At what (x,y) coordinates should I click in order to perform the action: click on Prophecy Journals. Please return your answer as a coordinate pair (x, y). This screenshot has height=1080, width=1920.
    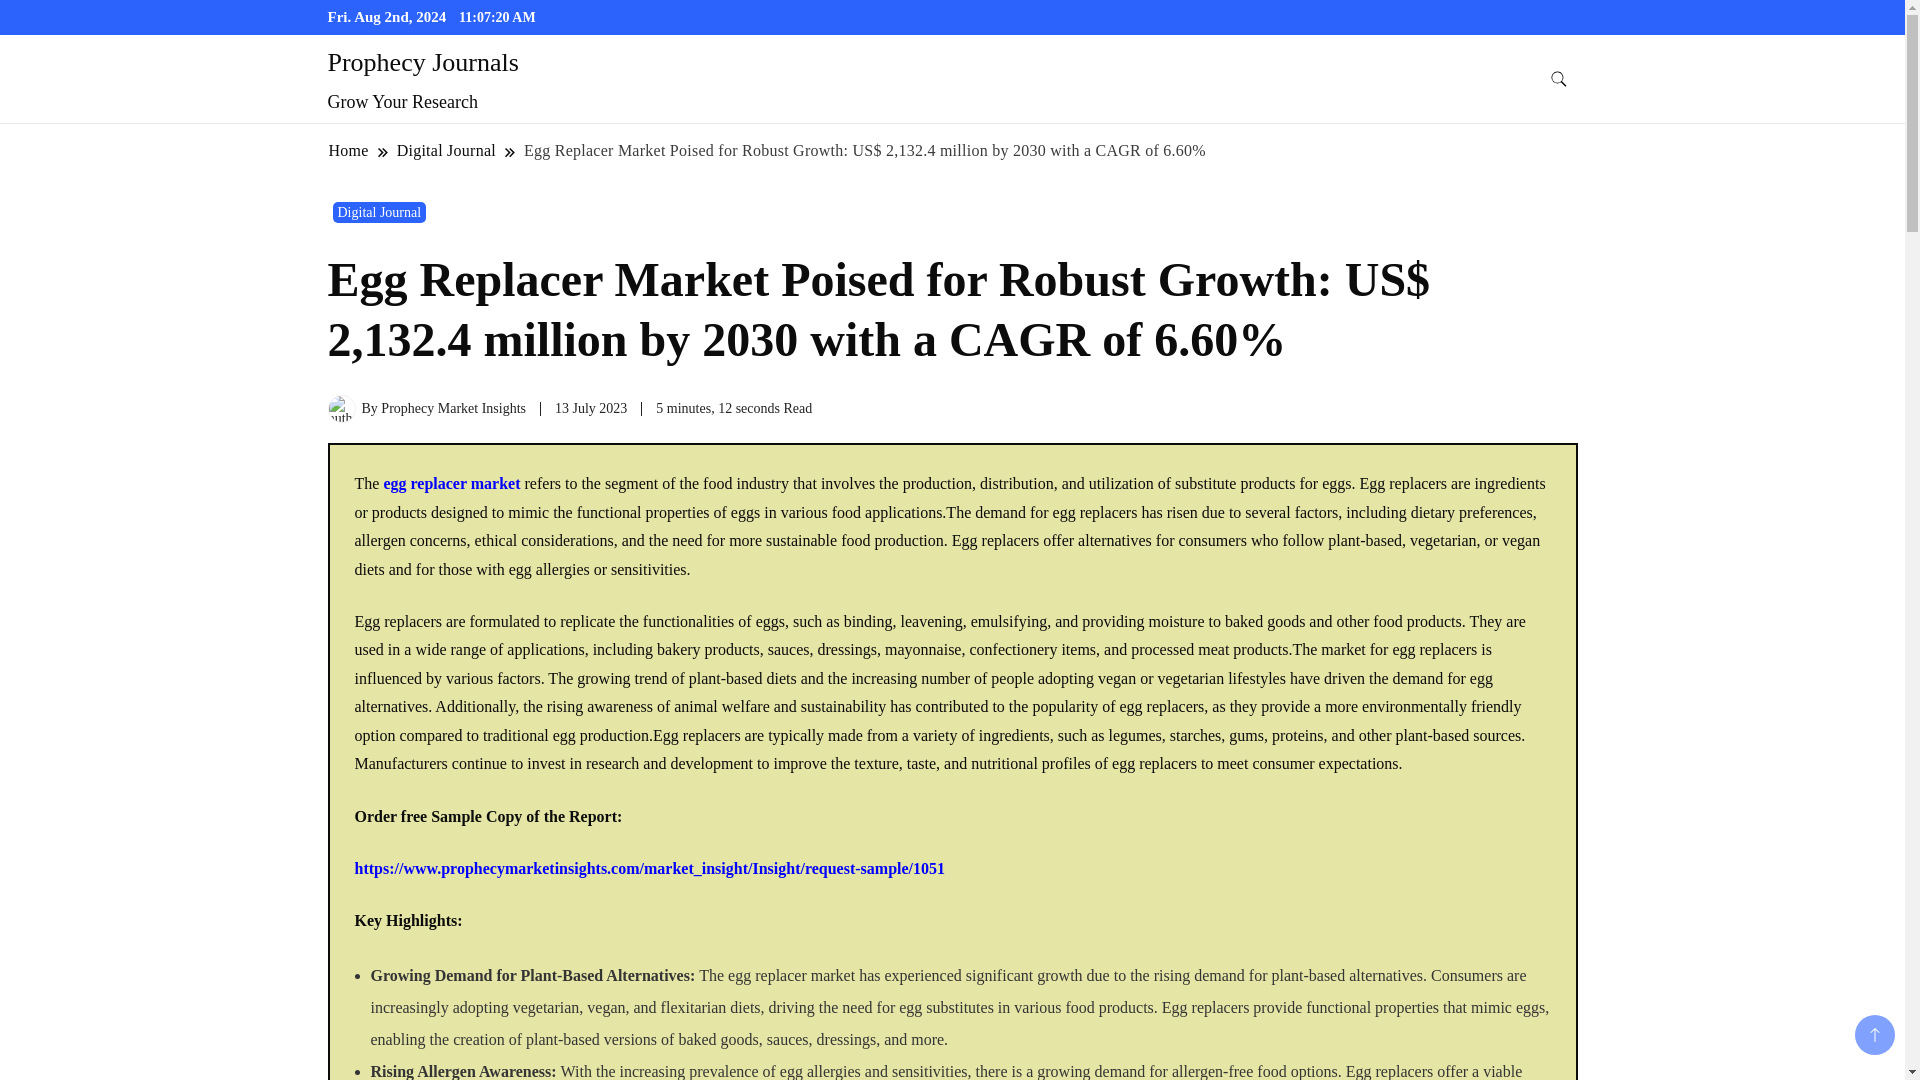
    Looking at the image, I should click on (423, 62).